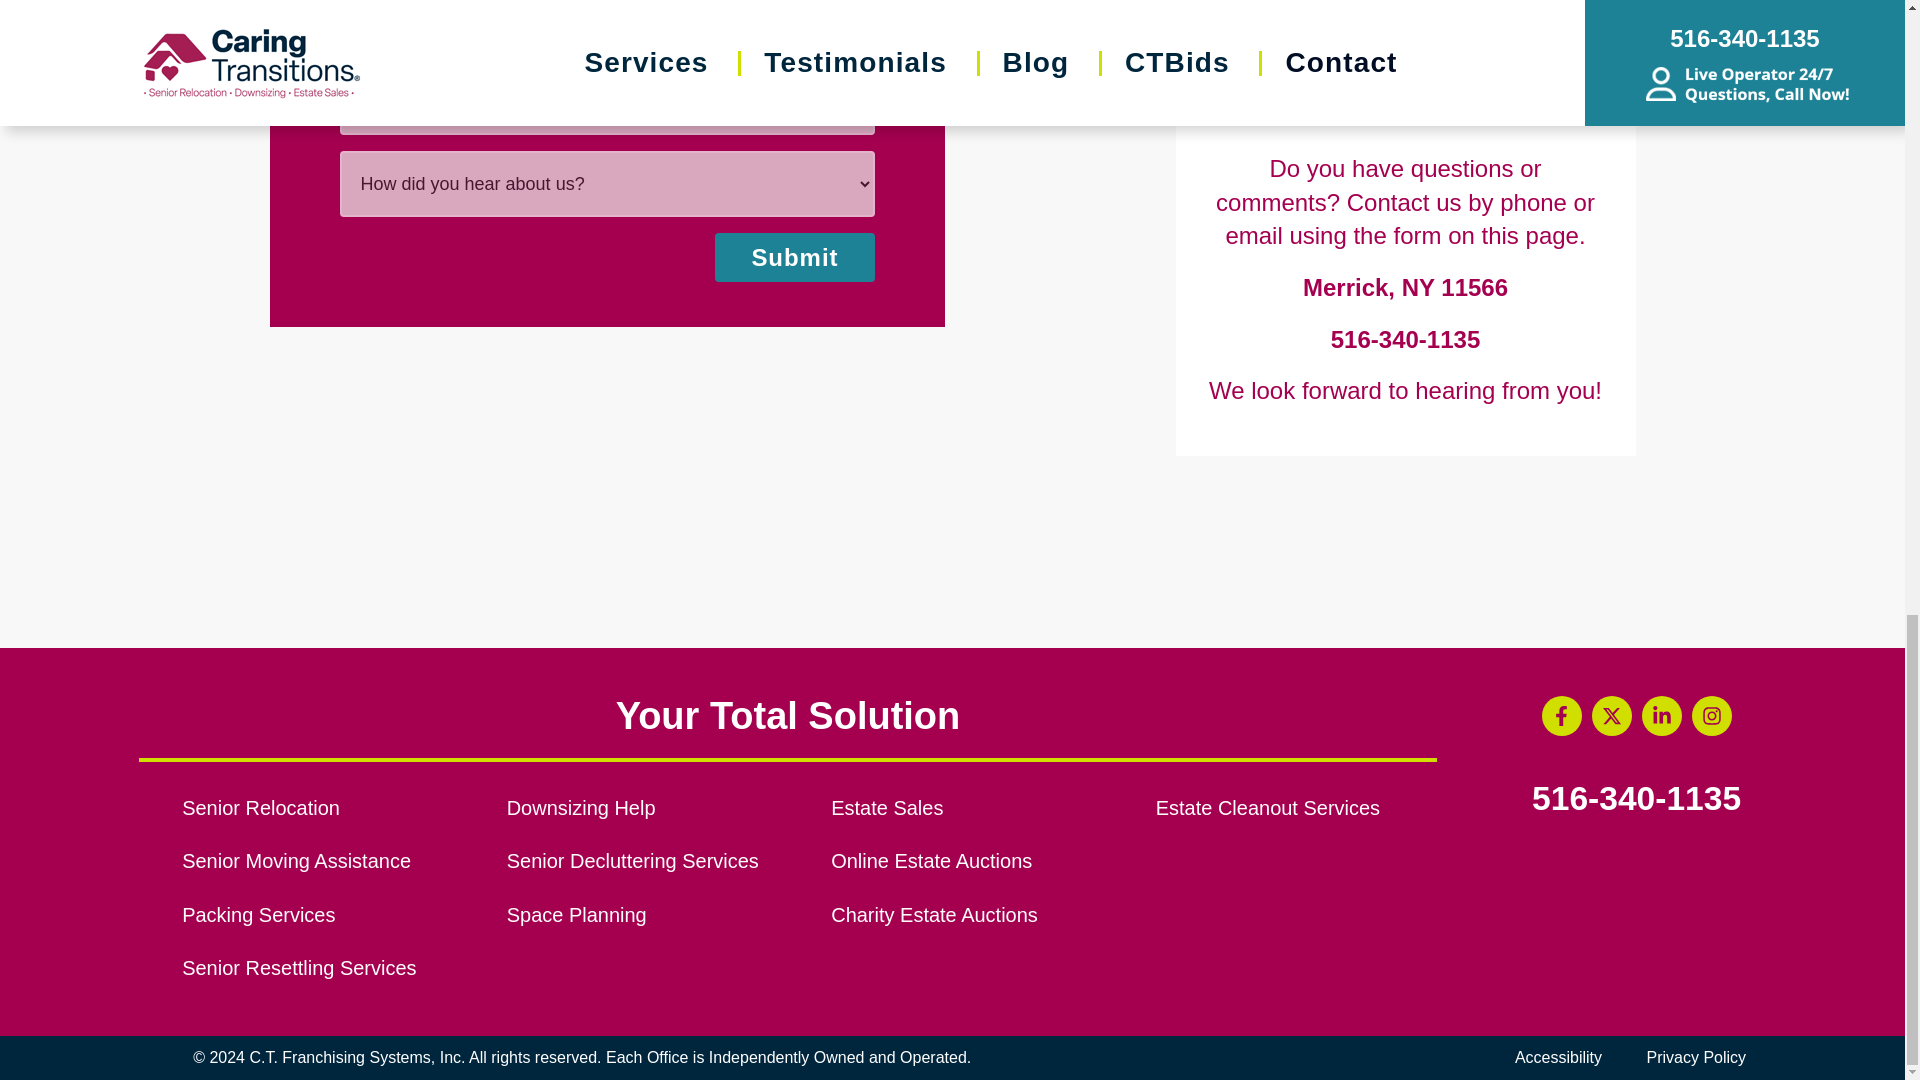  I want to click on Packing Services, so click(322, 916).